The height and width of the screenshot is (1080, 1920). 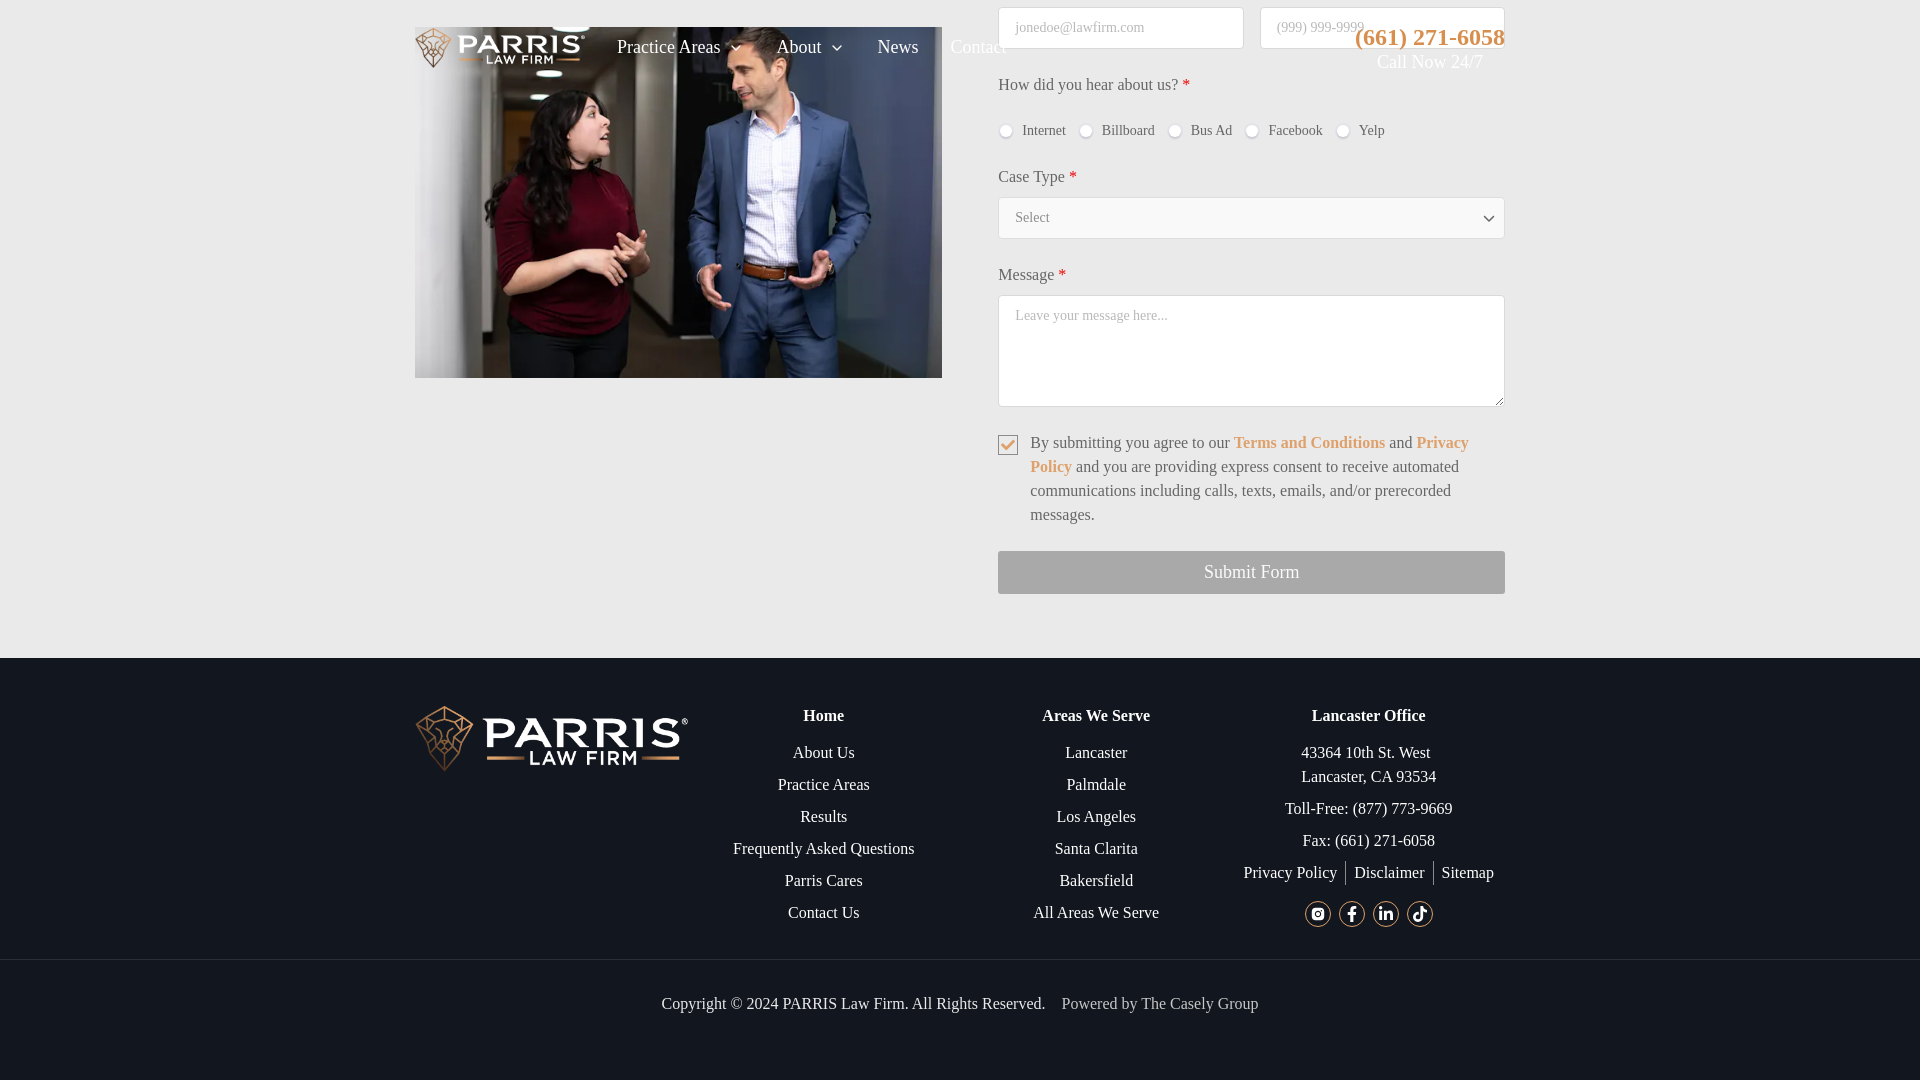 I want to click on Contact Us, so click(x=824, y=912).